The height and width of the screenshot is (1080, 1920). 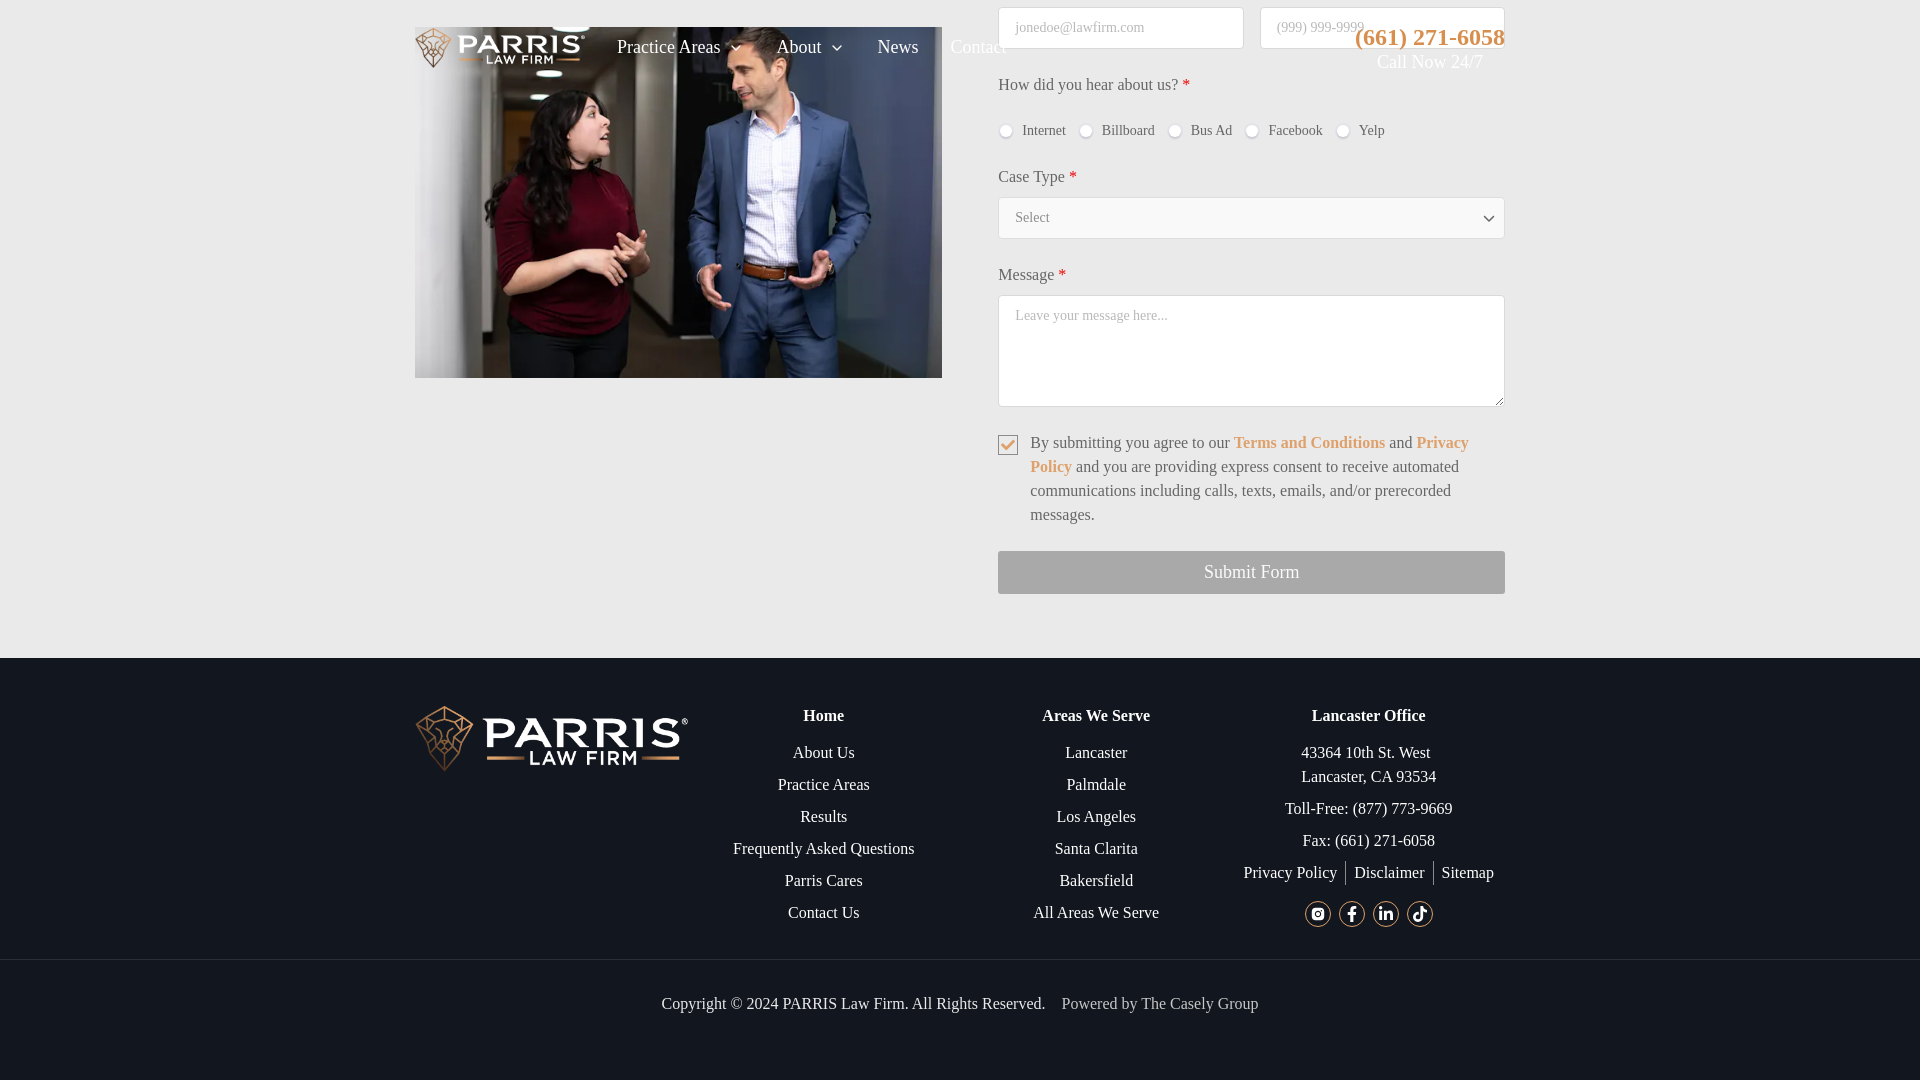 I want to click on Contact Us, so click(x=824, y=912).